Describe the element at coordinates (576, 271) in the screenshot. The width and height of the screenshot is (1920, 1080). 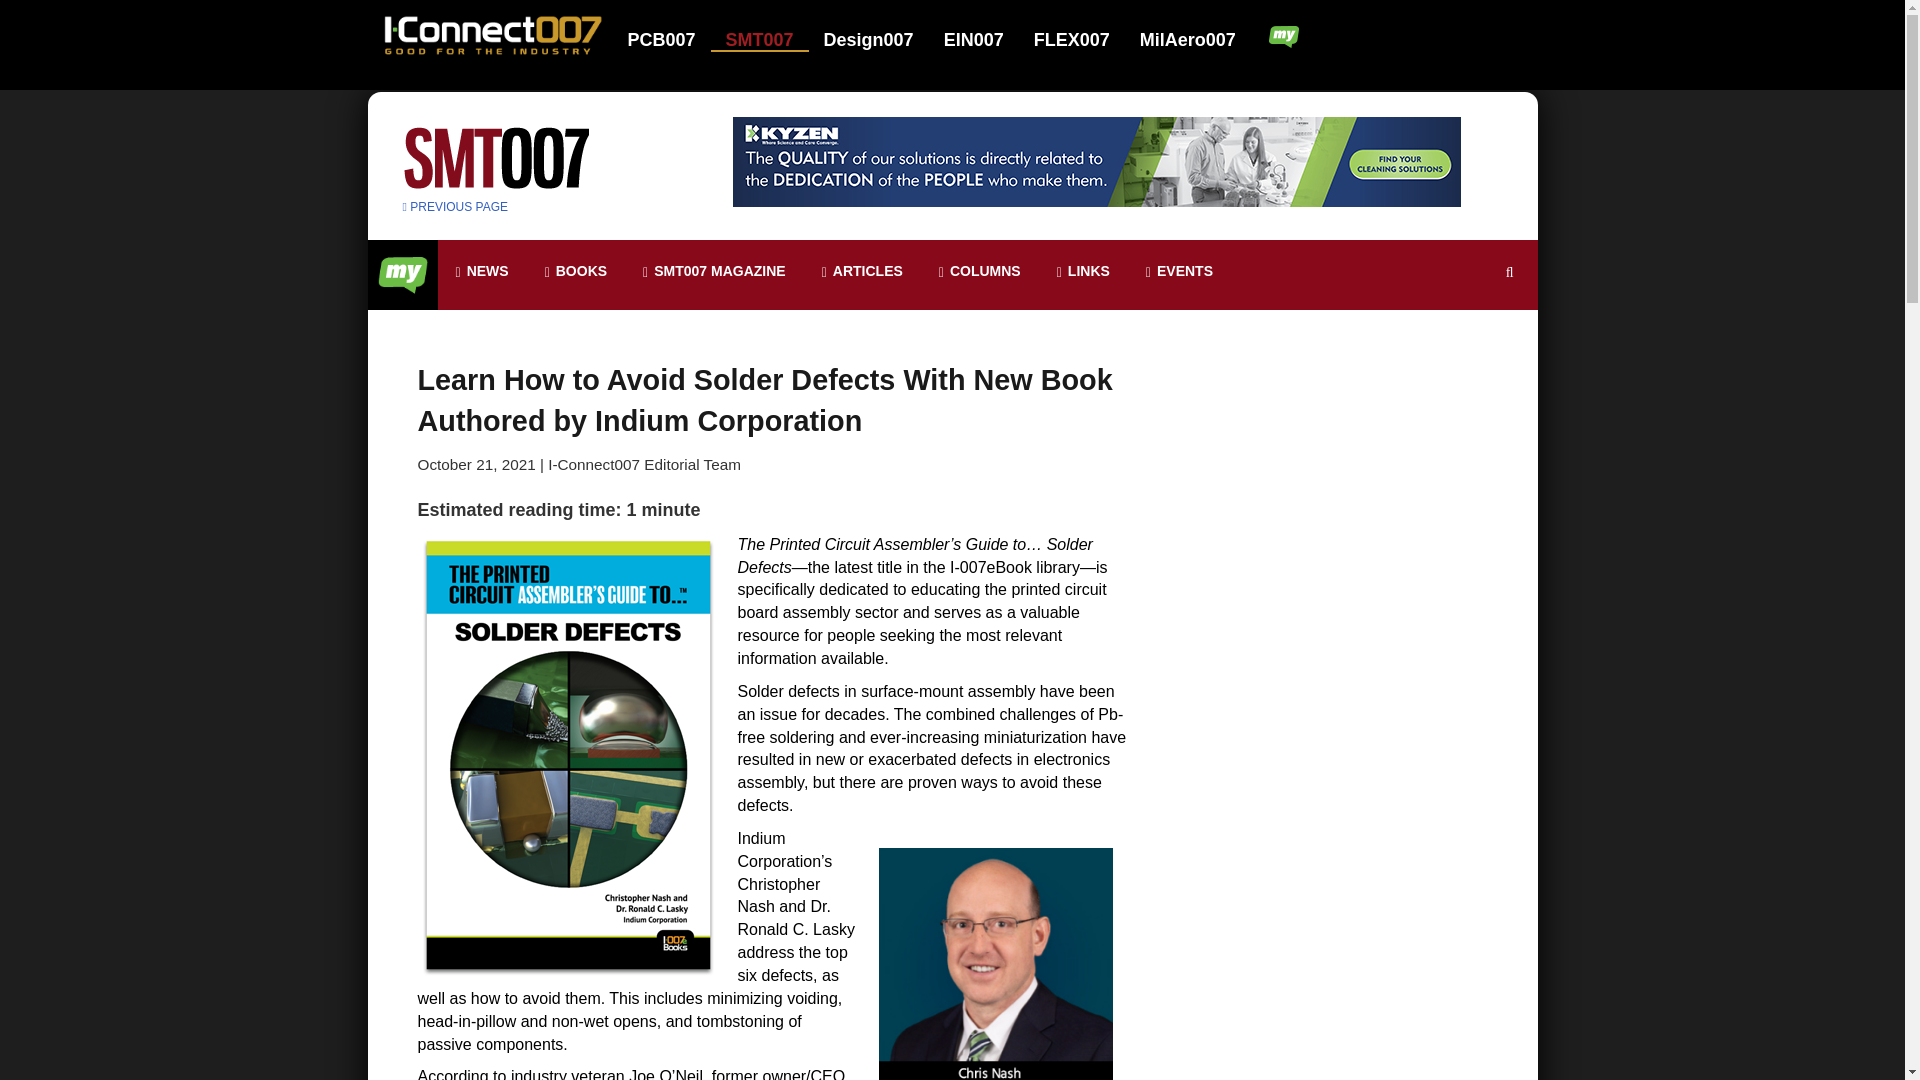
I see `BOOKS` at that location.